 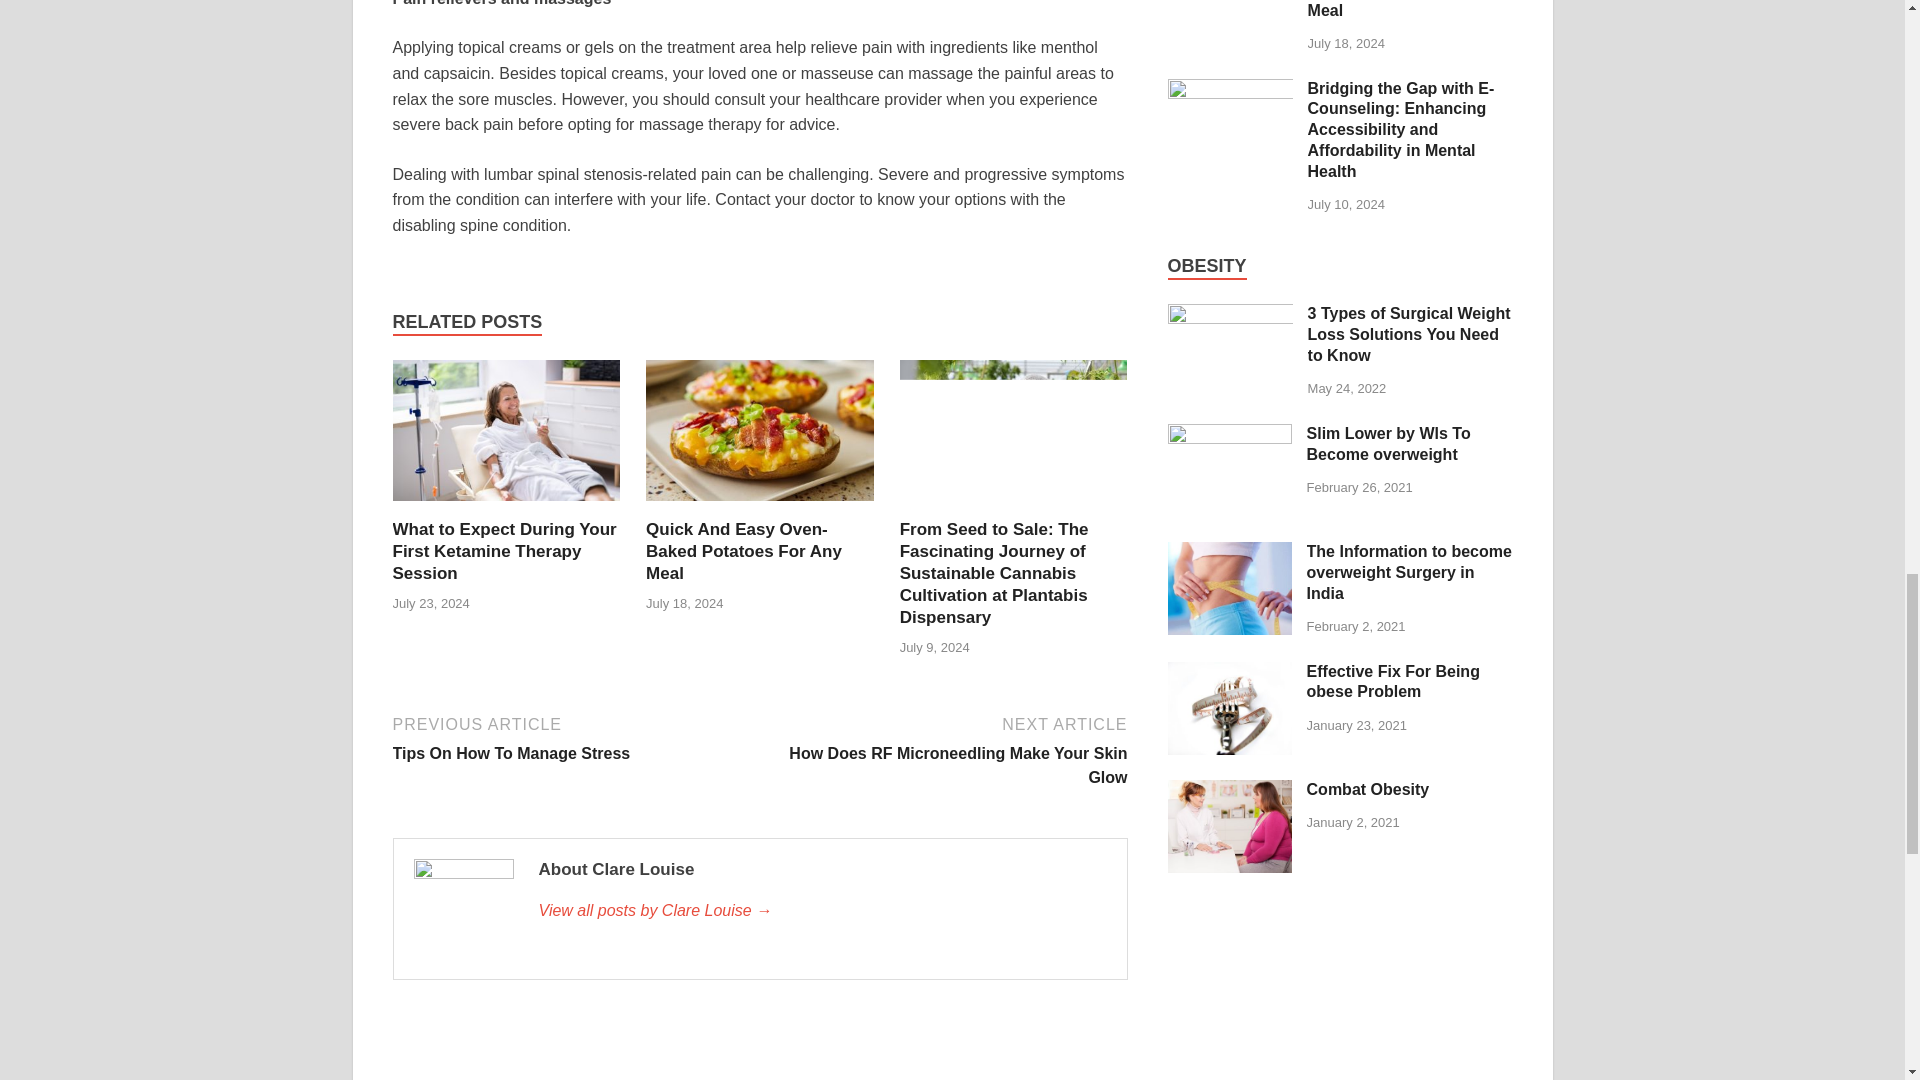 I want to click on Quick And Easy Oven-Baked Potatoes For Any Meal, so click(x=504, y=551).